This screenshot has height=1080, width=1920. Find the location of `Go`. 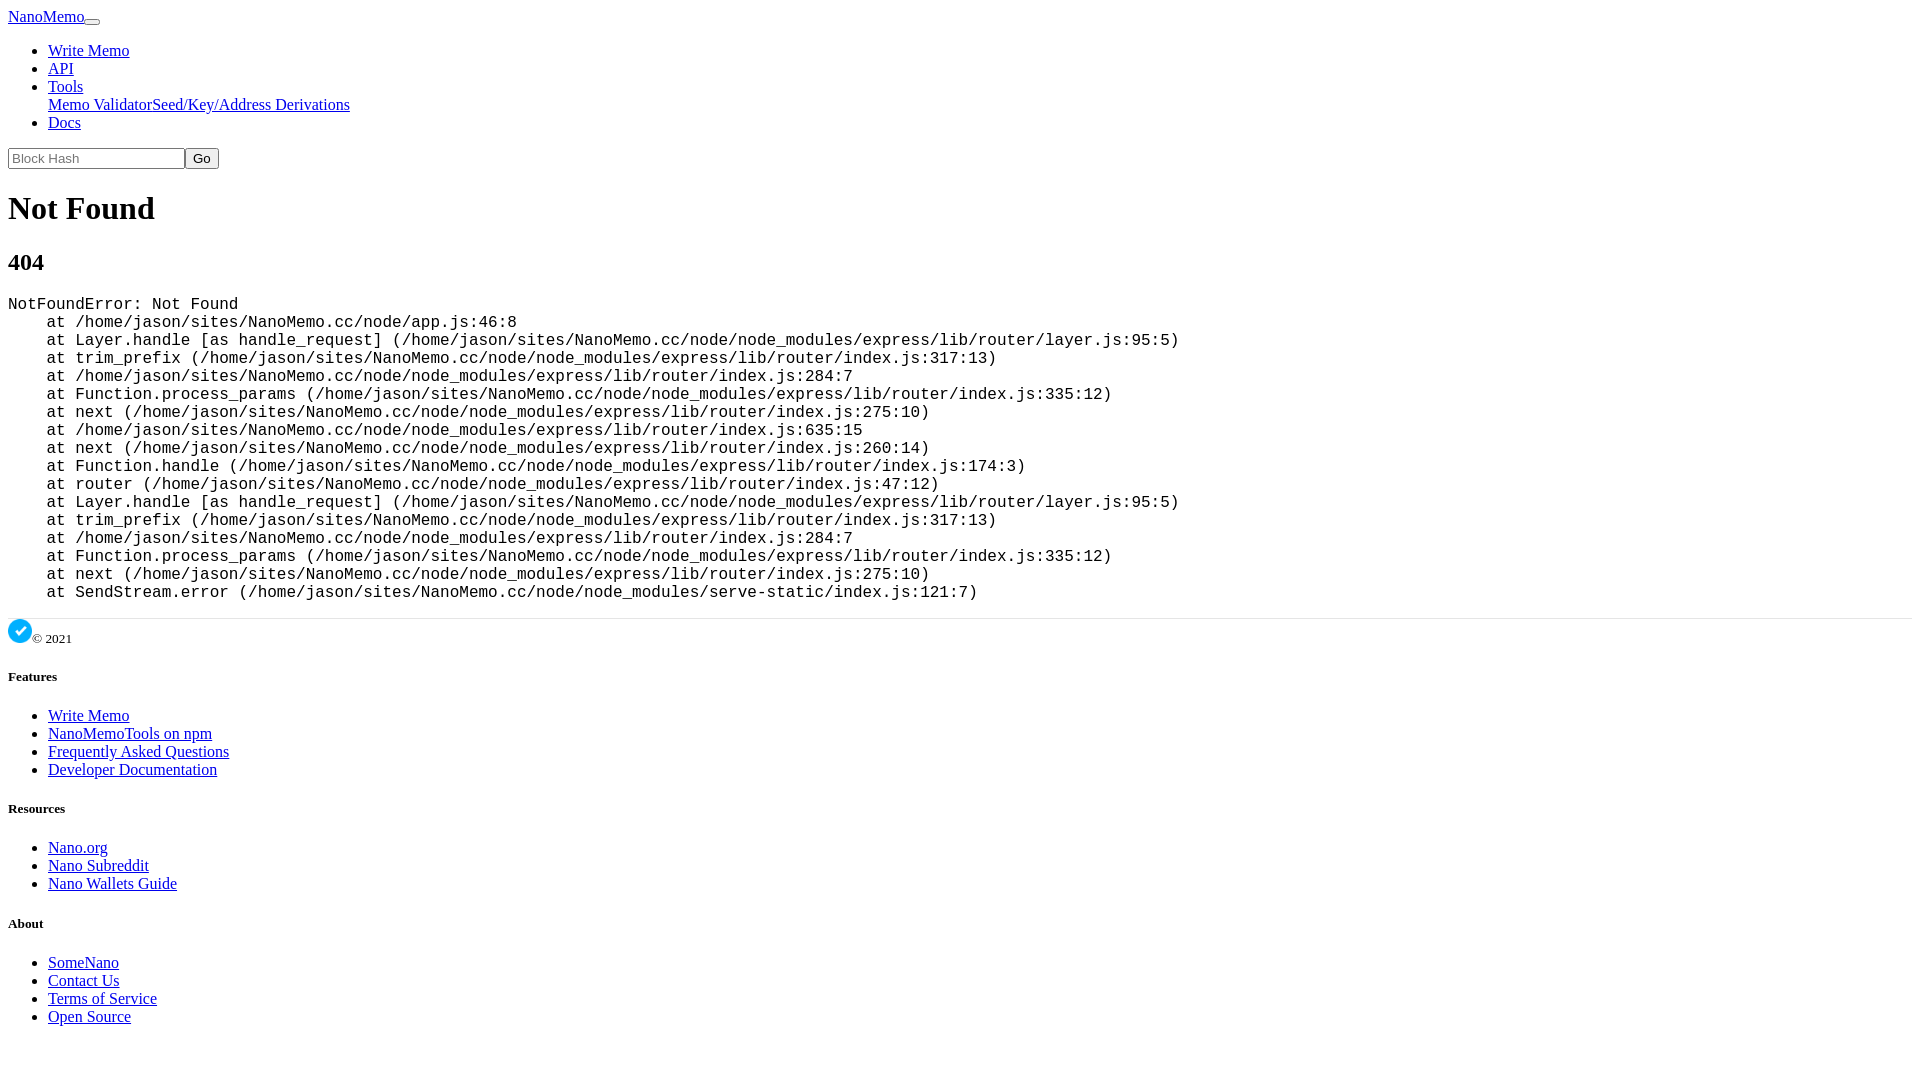

Go is located at coordinates (202, 158).